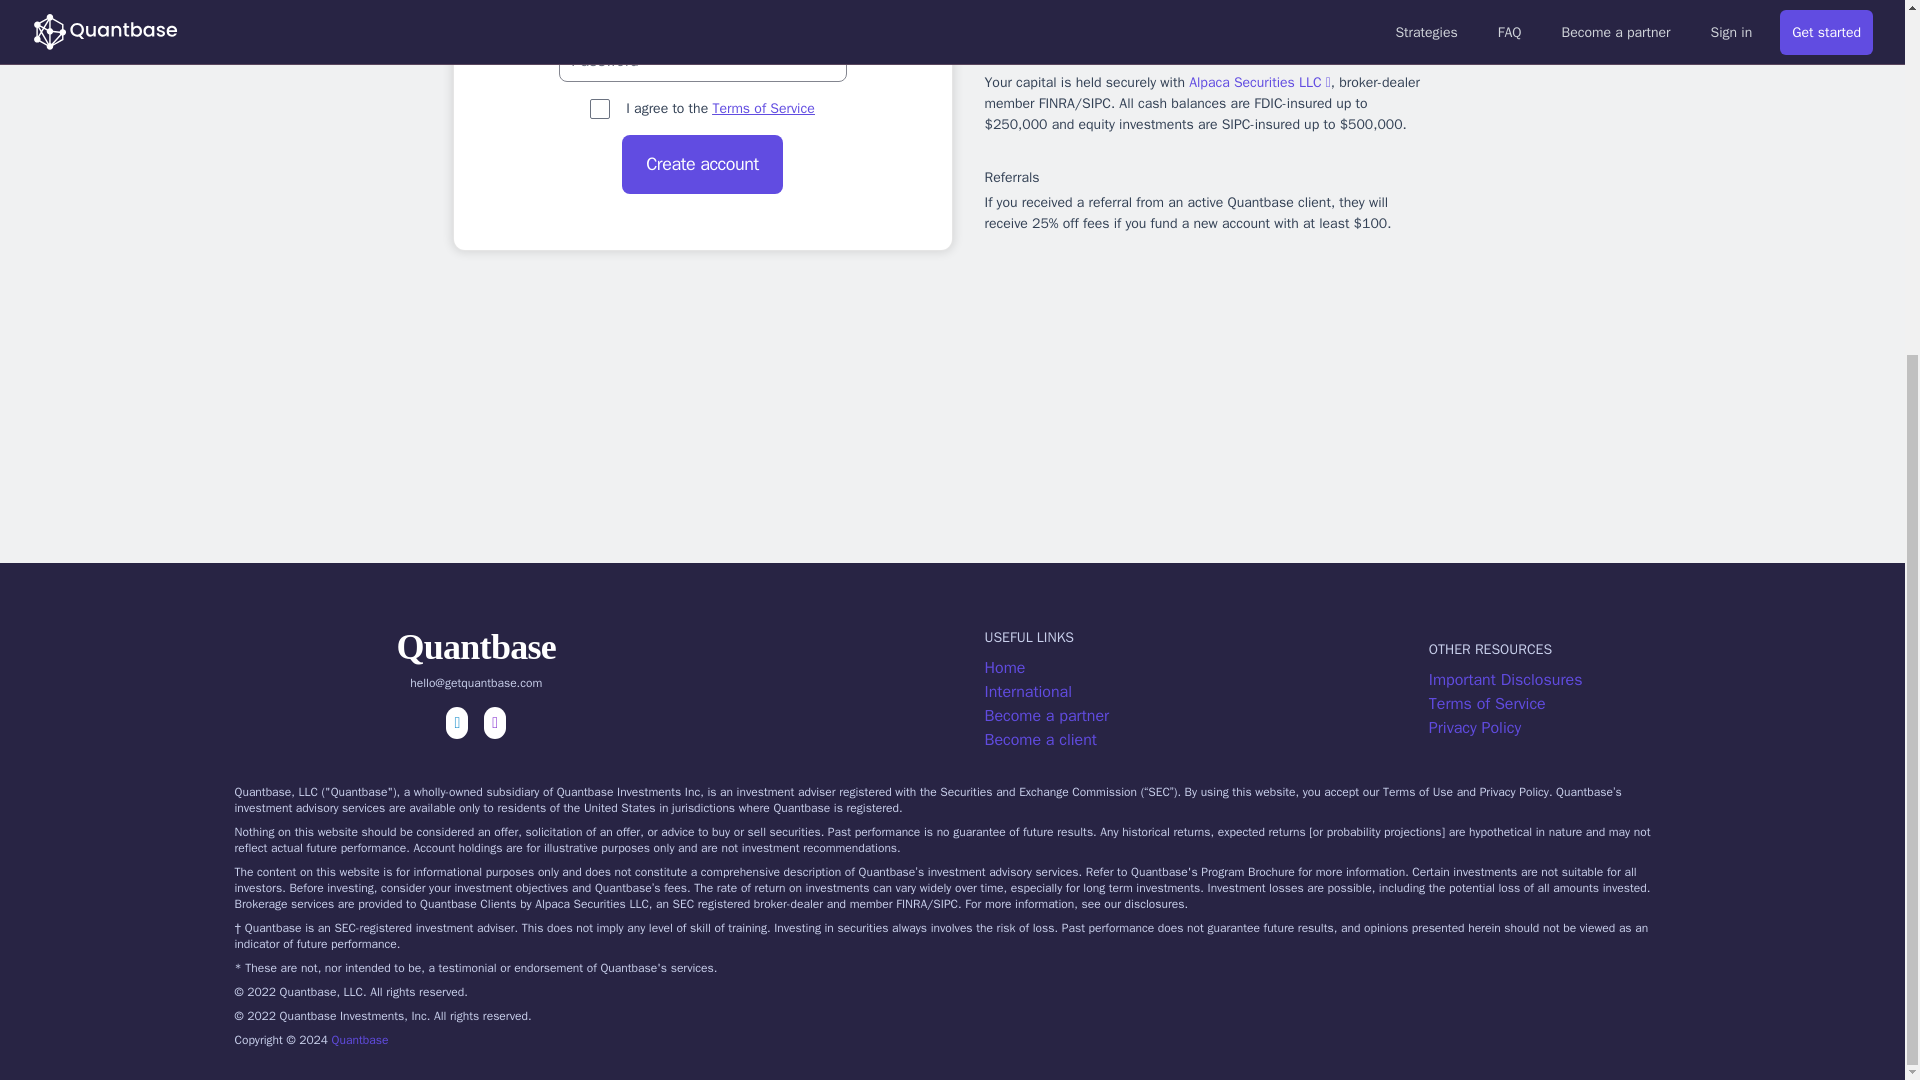 The image size is (1920, 1080). Describe the element at coordinates (600, 108) in the screenshot. I see `false` at that location.